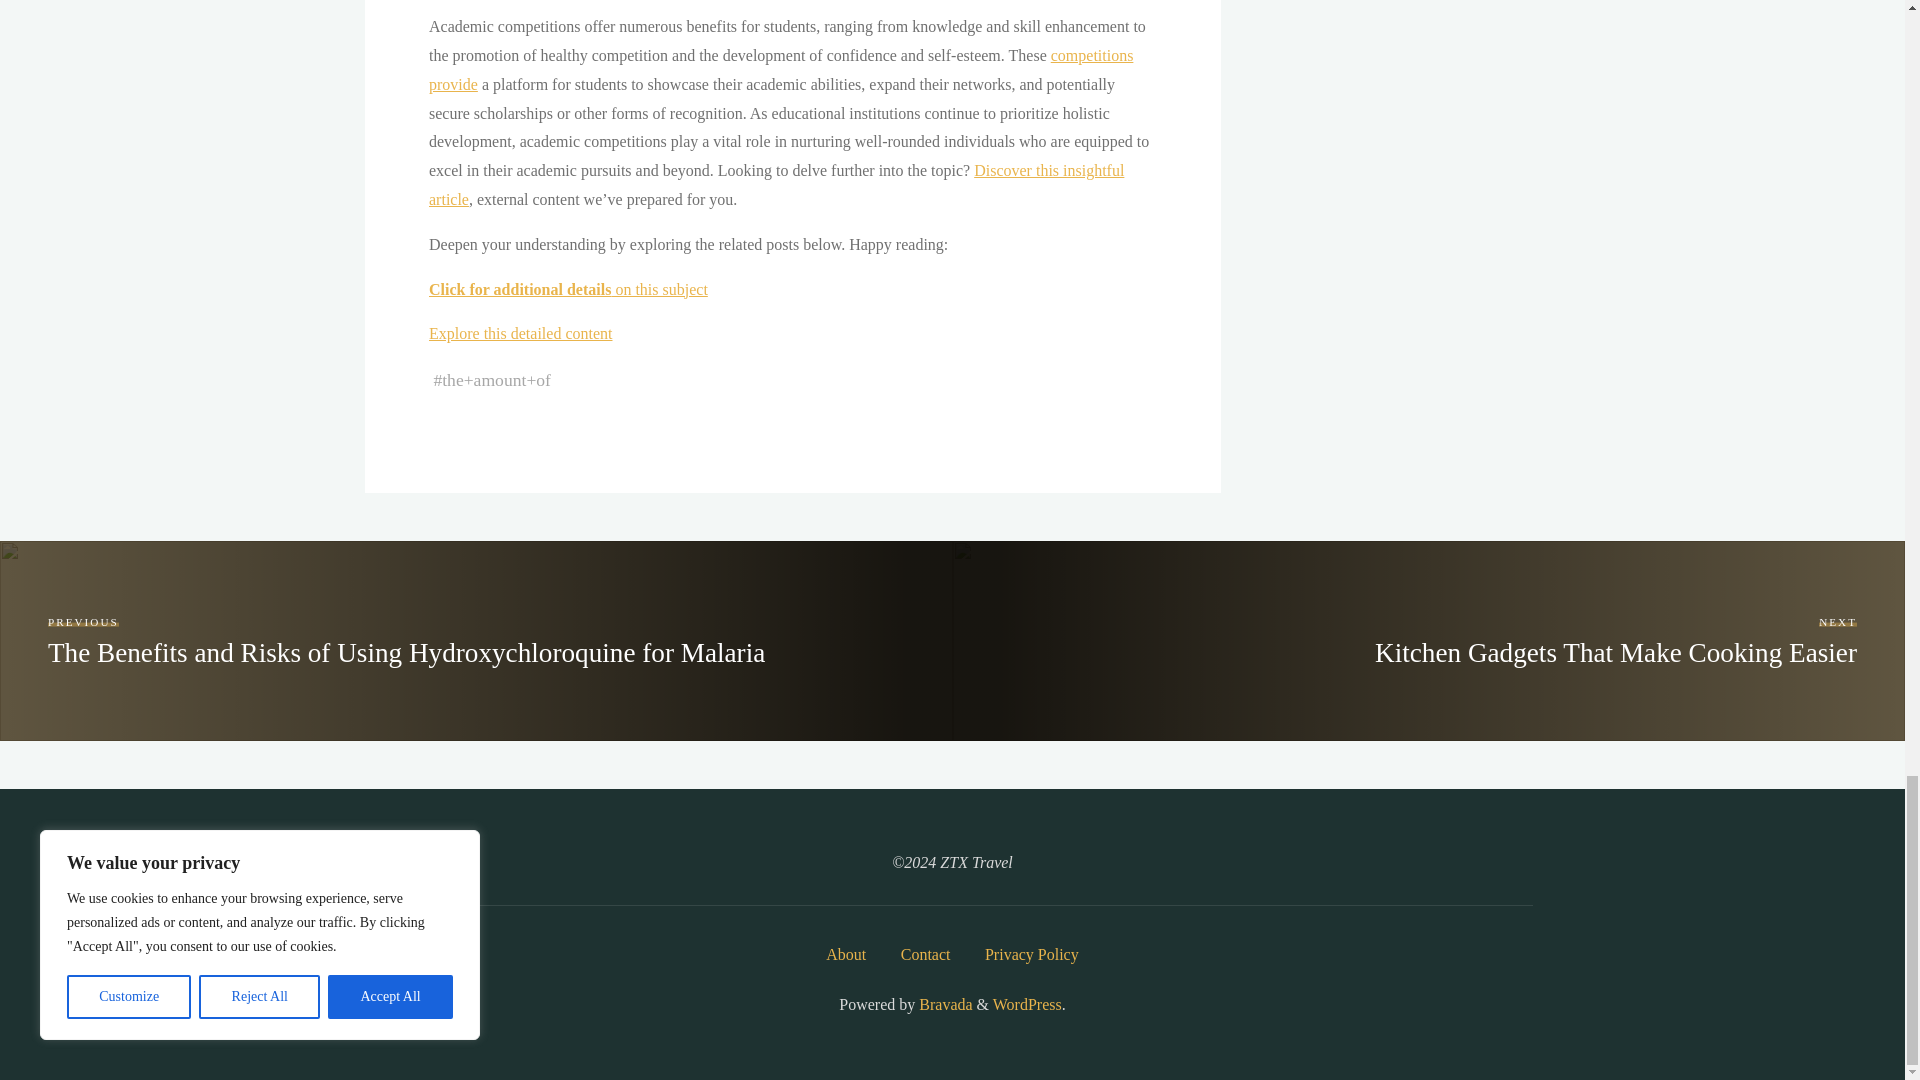 Image resolution: width=1920 pixels, height=1080 pixels. Describe the element at coordinates (943, 1004) in the screenshot. I see `Bravada WordPress Theme by Cryout Creations` at that location.